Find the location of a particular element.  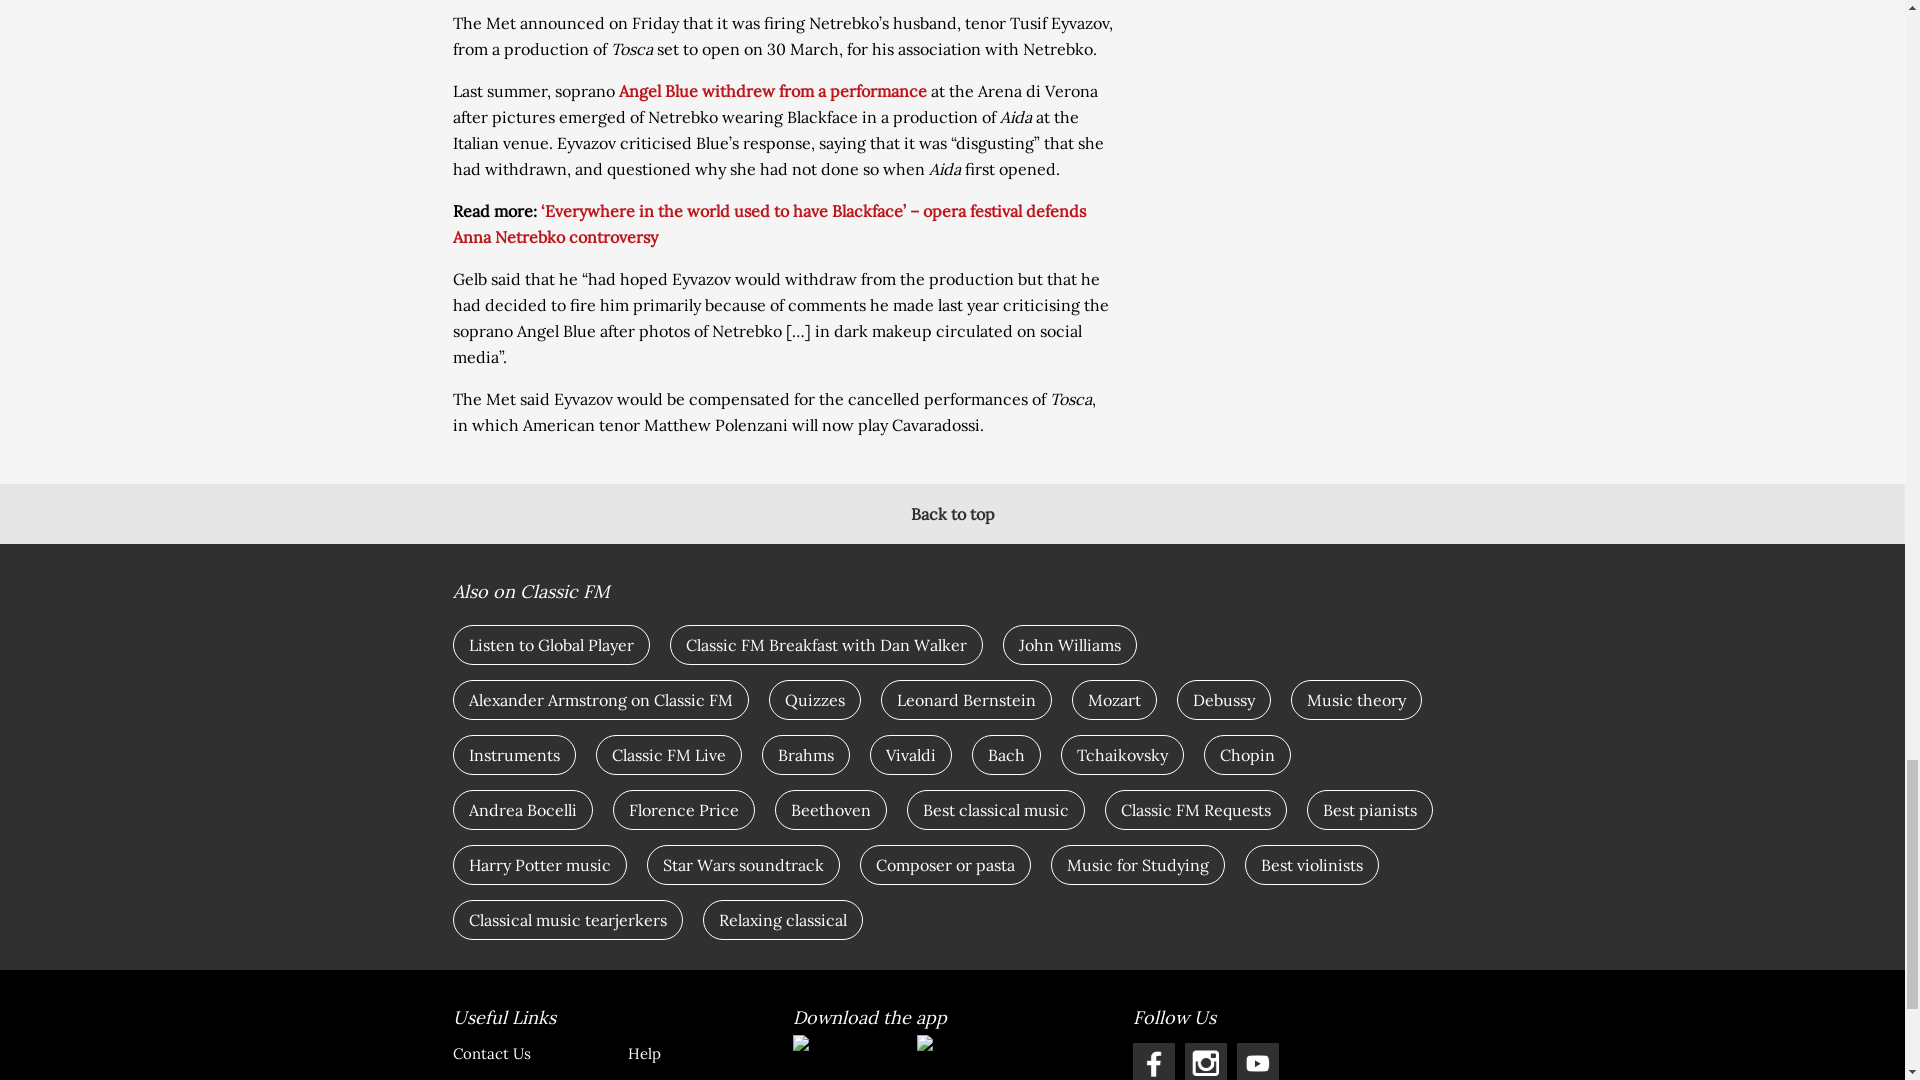

Follow Classic FM on Instagram is located at coordinates (1205, 1062).